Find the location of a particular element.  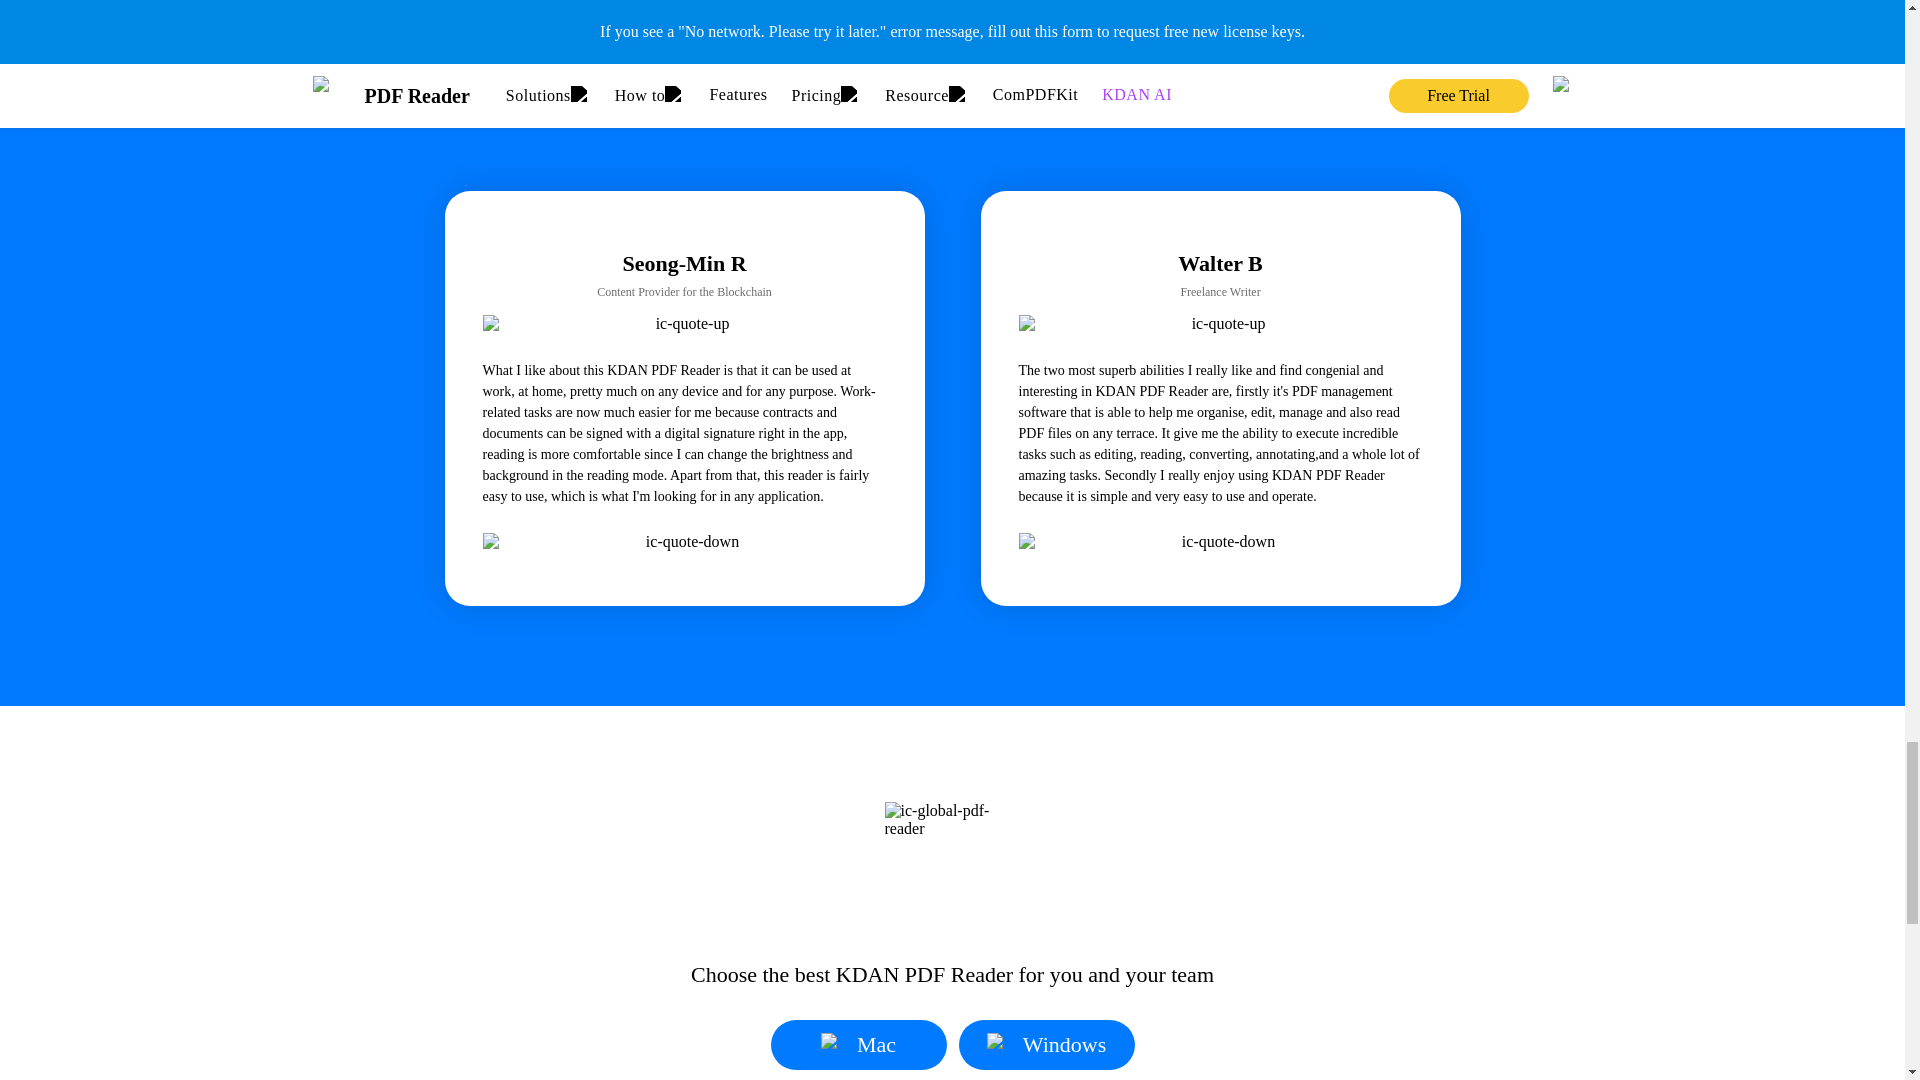

Windows is located at coordinates (1046, 1044).